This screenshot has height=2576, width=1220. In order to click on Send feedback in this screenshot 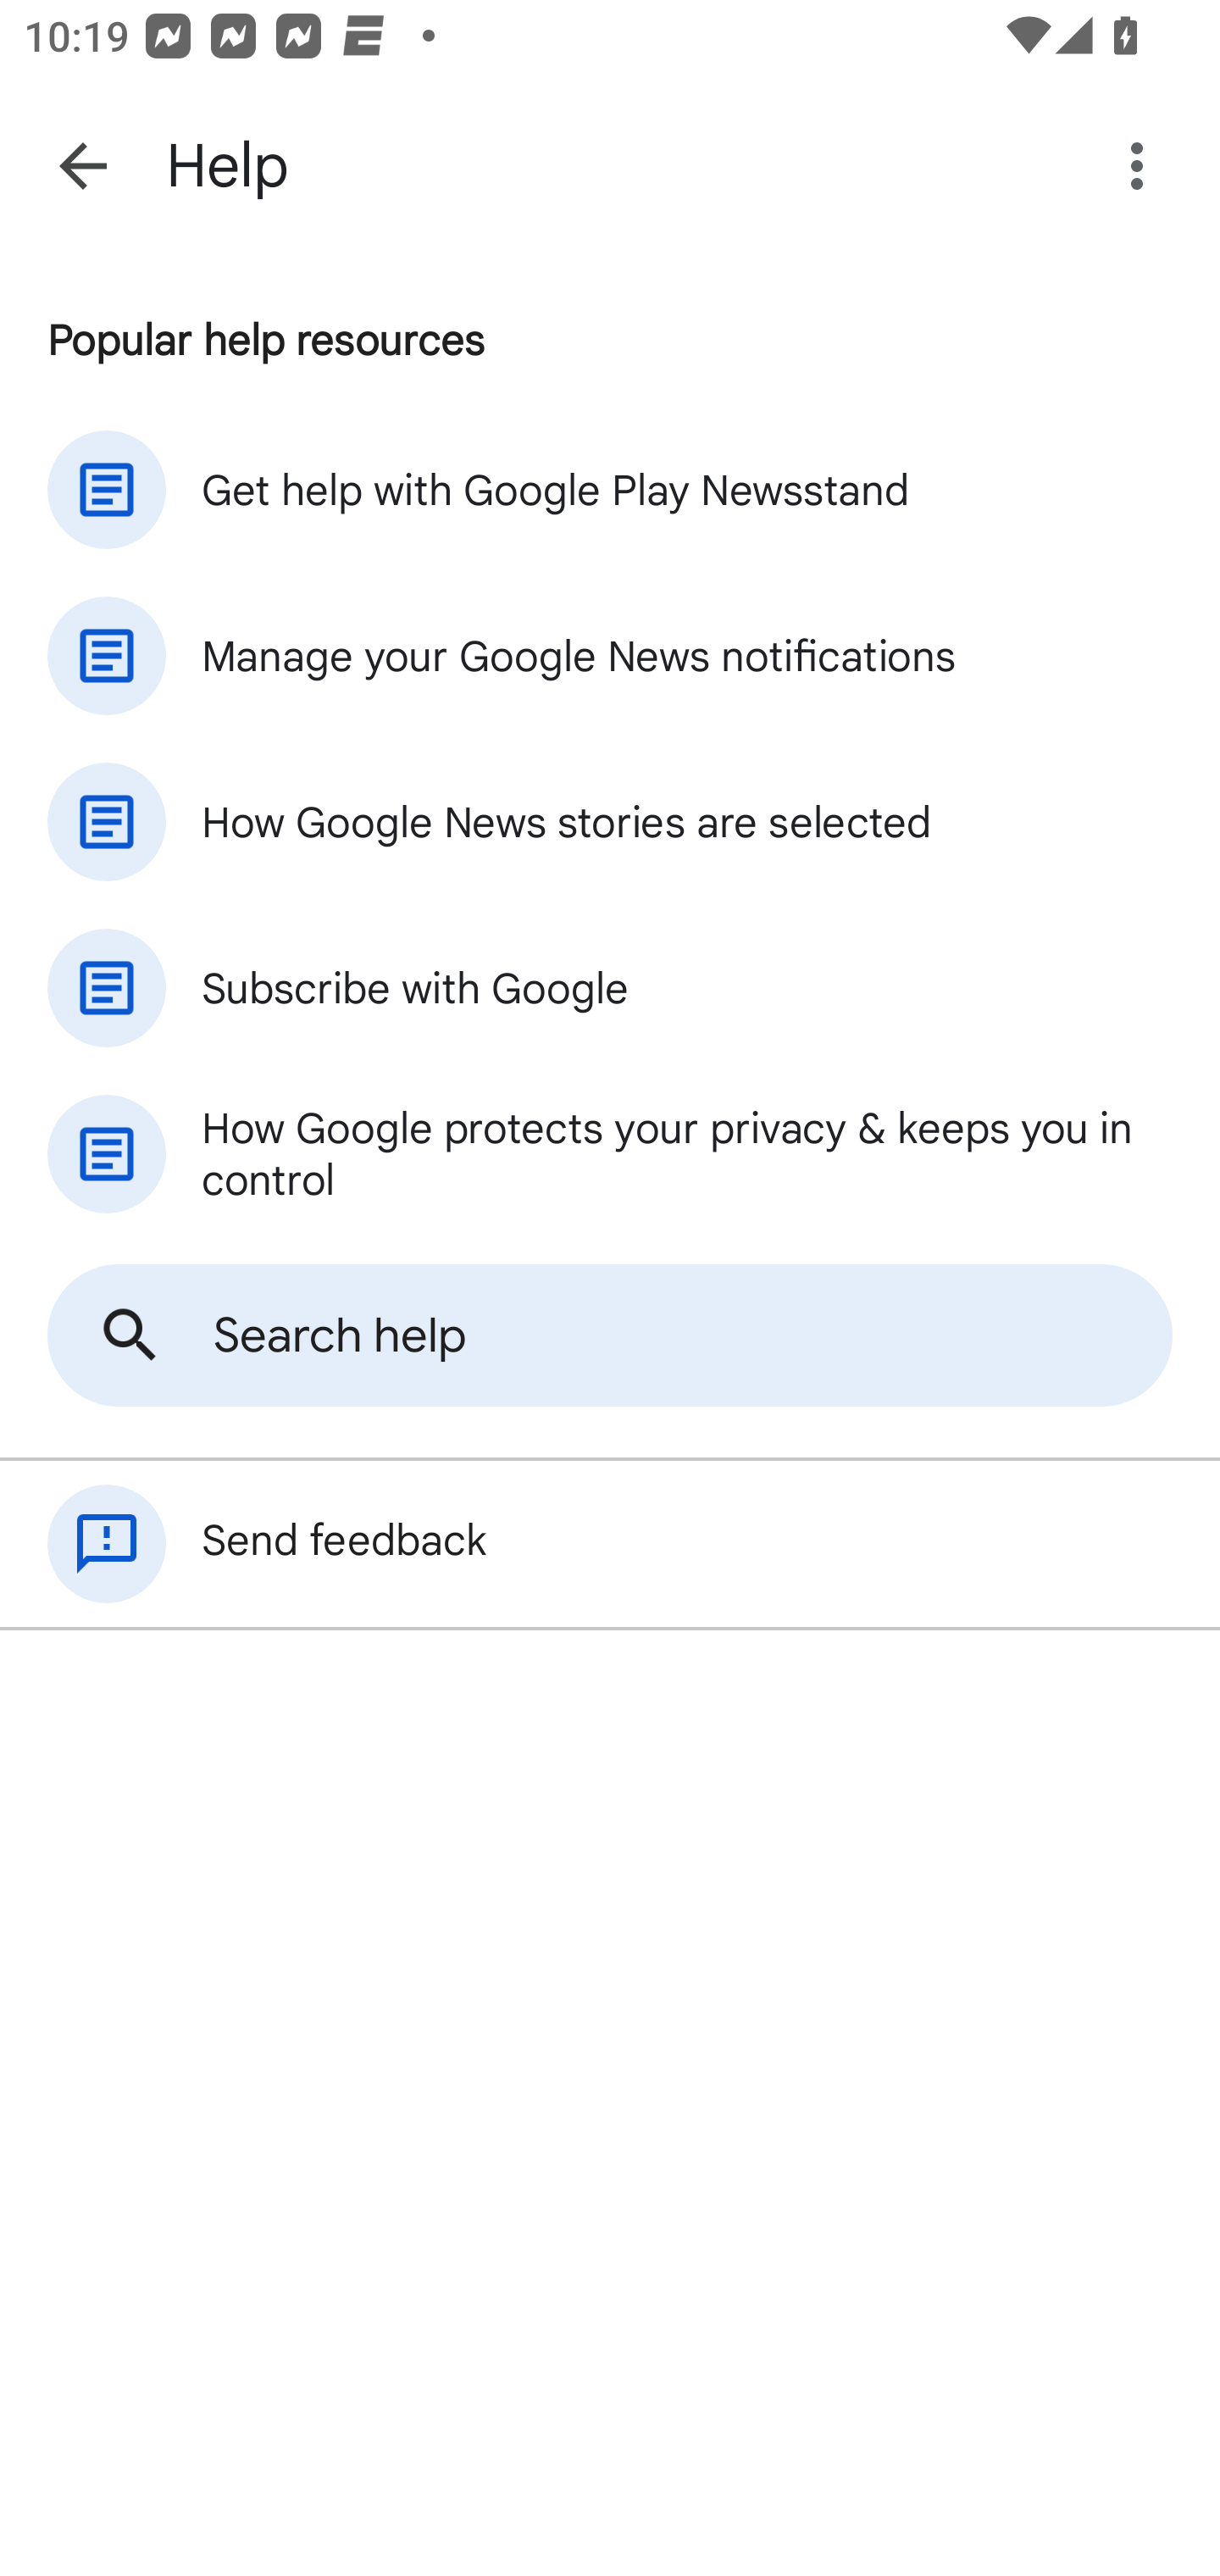, I will do `click(610, 1544)`.